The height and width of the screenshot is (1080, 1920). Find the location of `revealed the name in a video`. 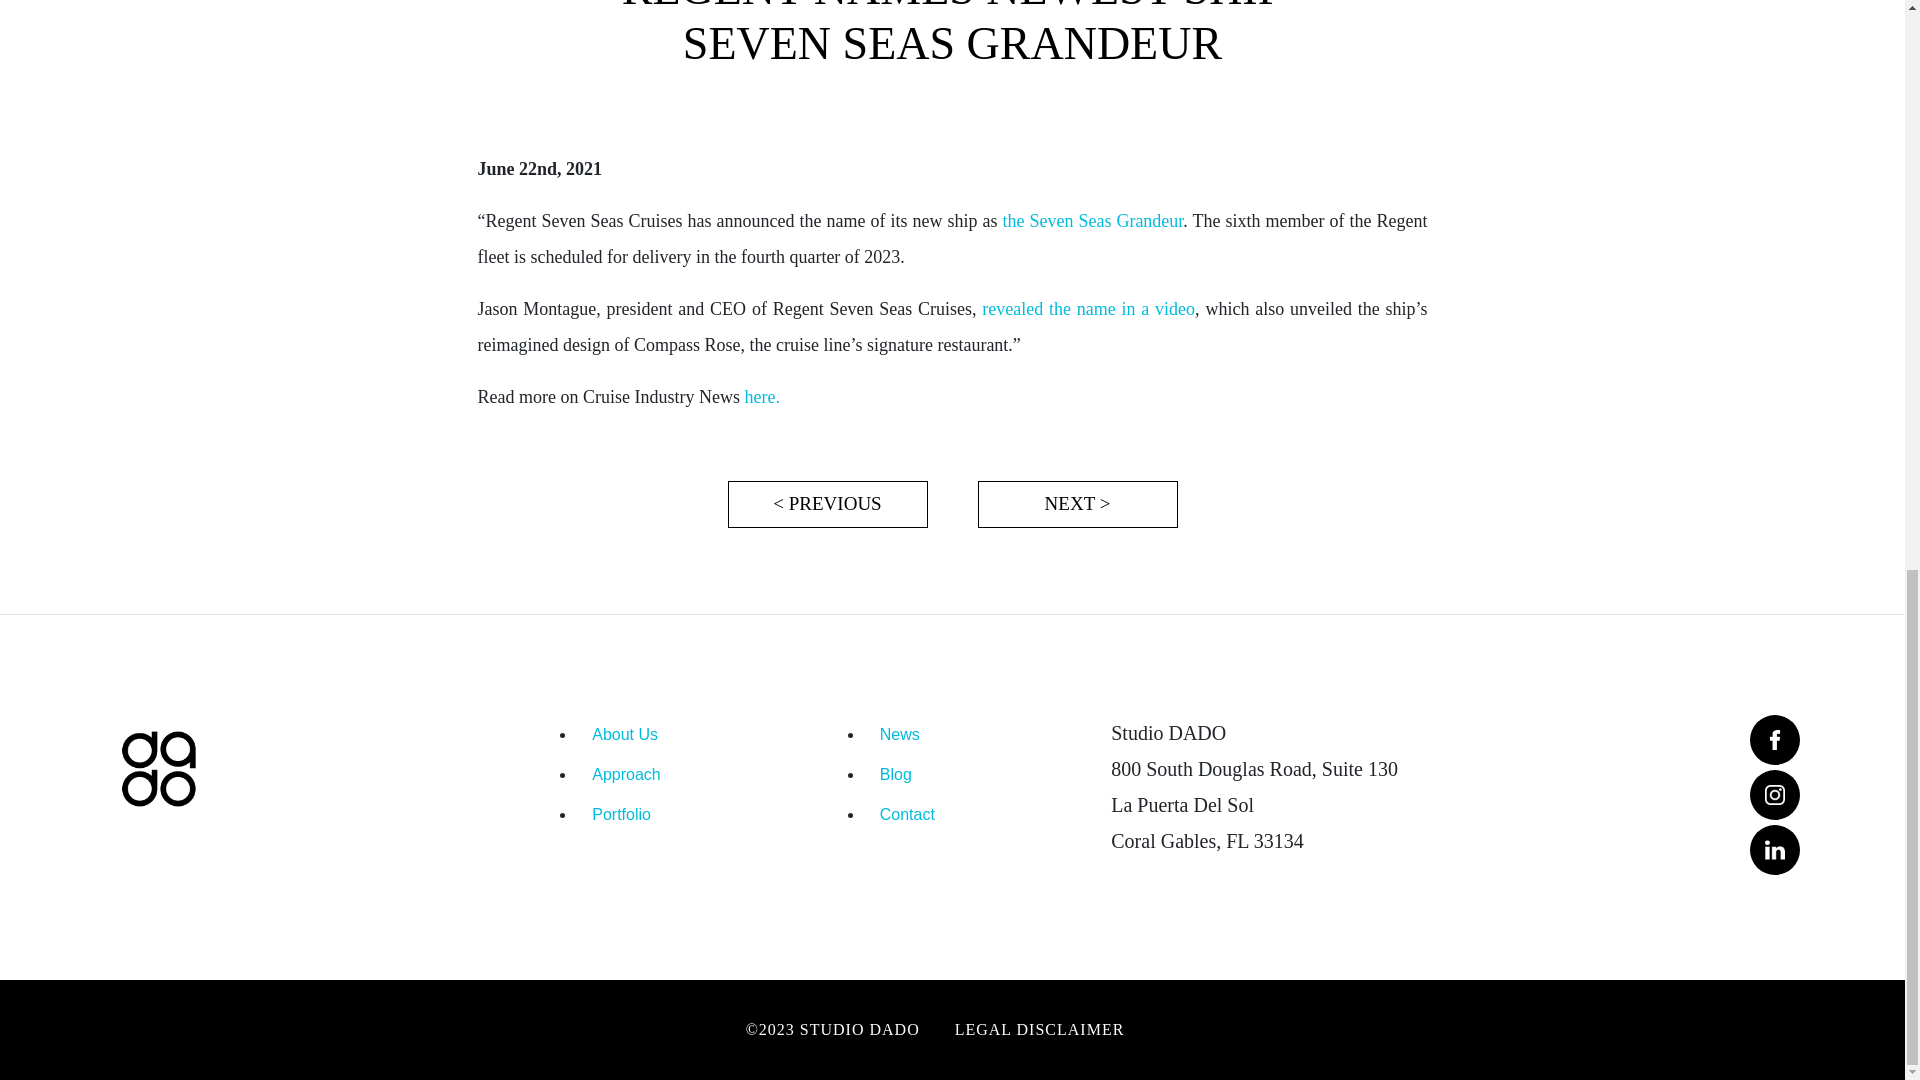

revealed the name in a video is located at coordinates (1088, 308).